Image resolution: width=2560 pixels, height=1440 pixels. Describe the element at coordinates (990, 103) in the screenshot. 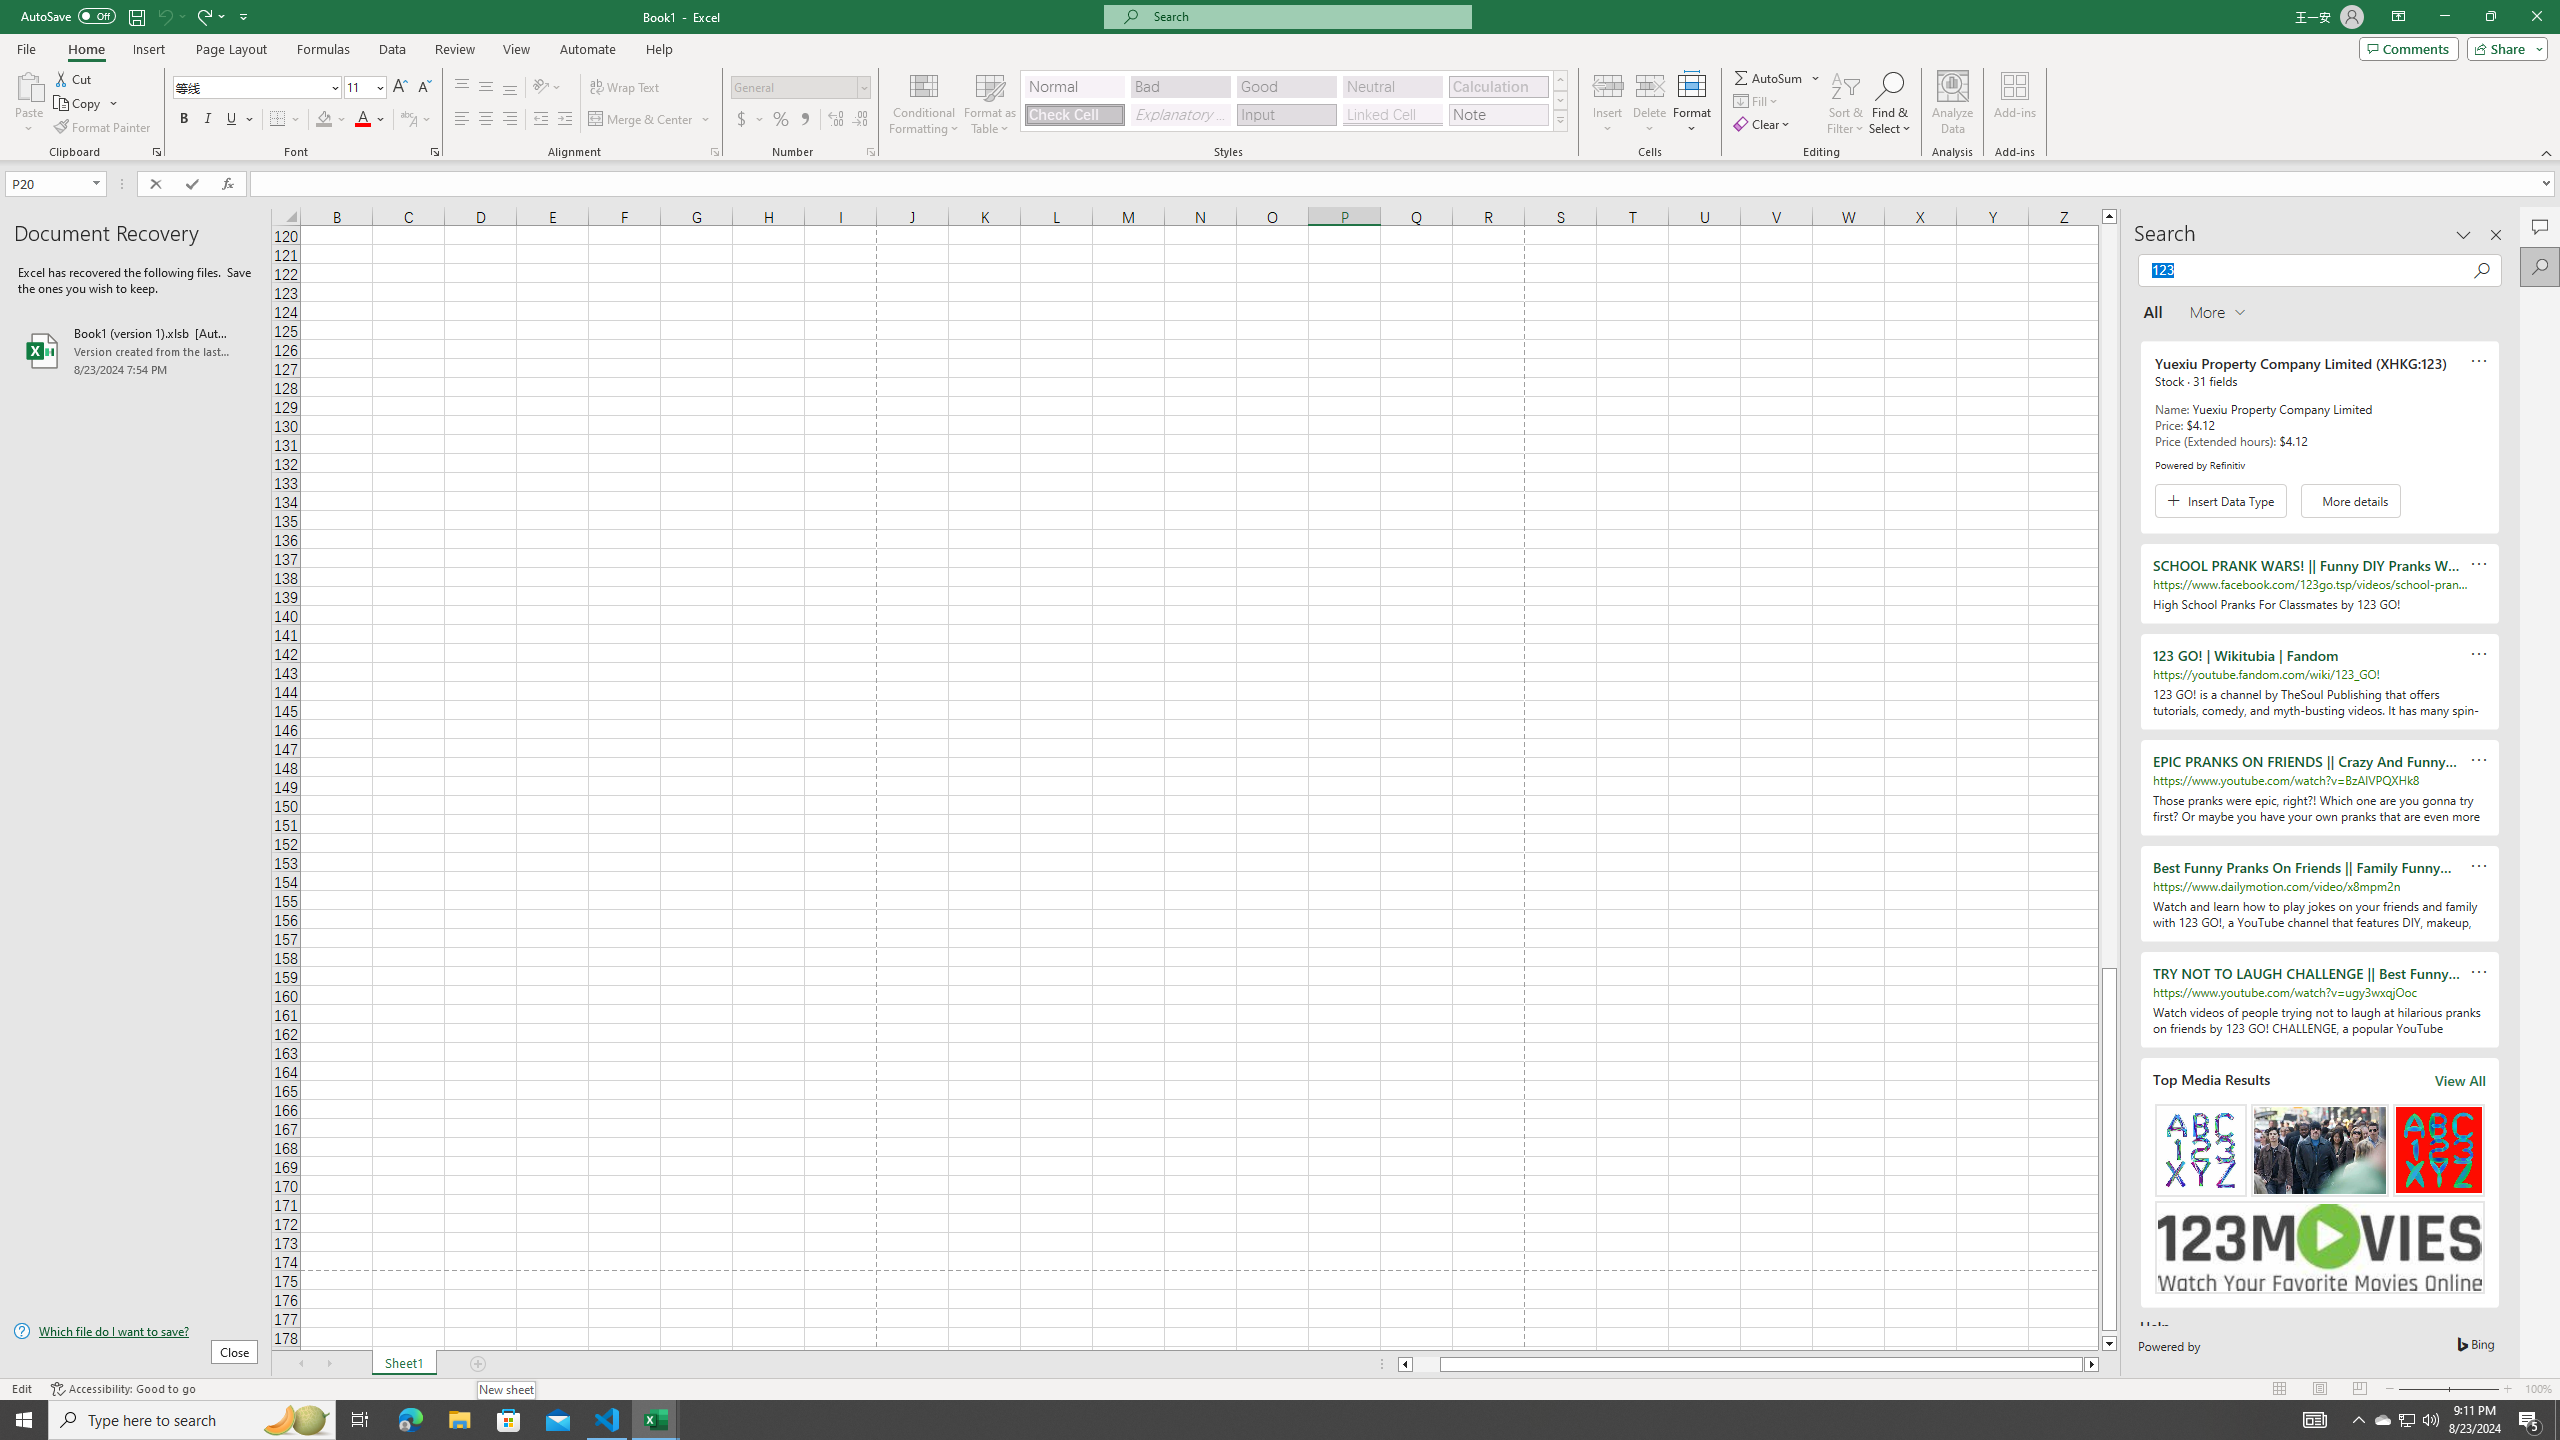

I see `Format as Table` at that location.